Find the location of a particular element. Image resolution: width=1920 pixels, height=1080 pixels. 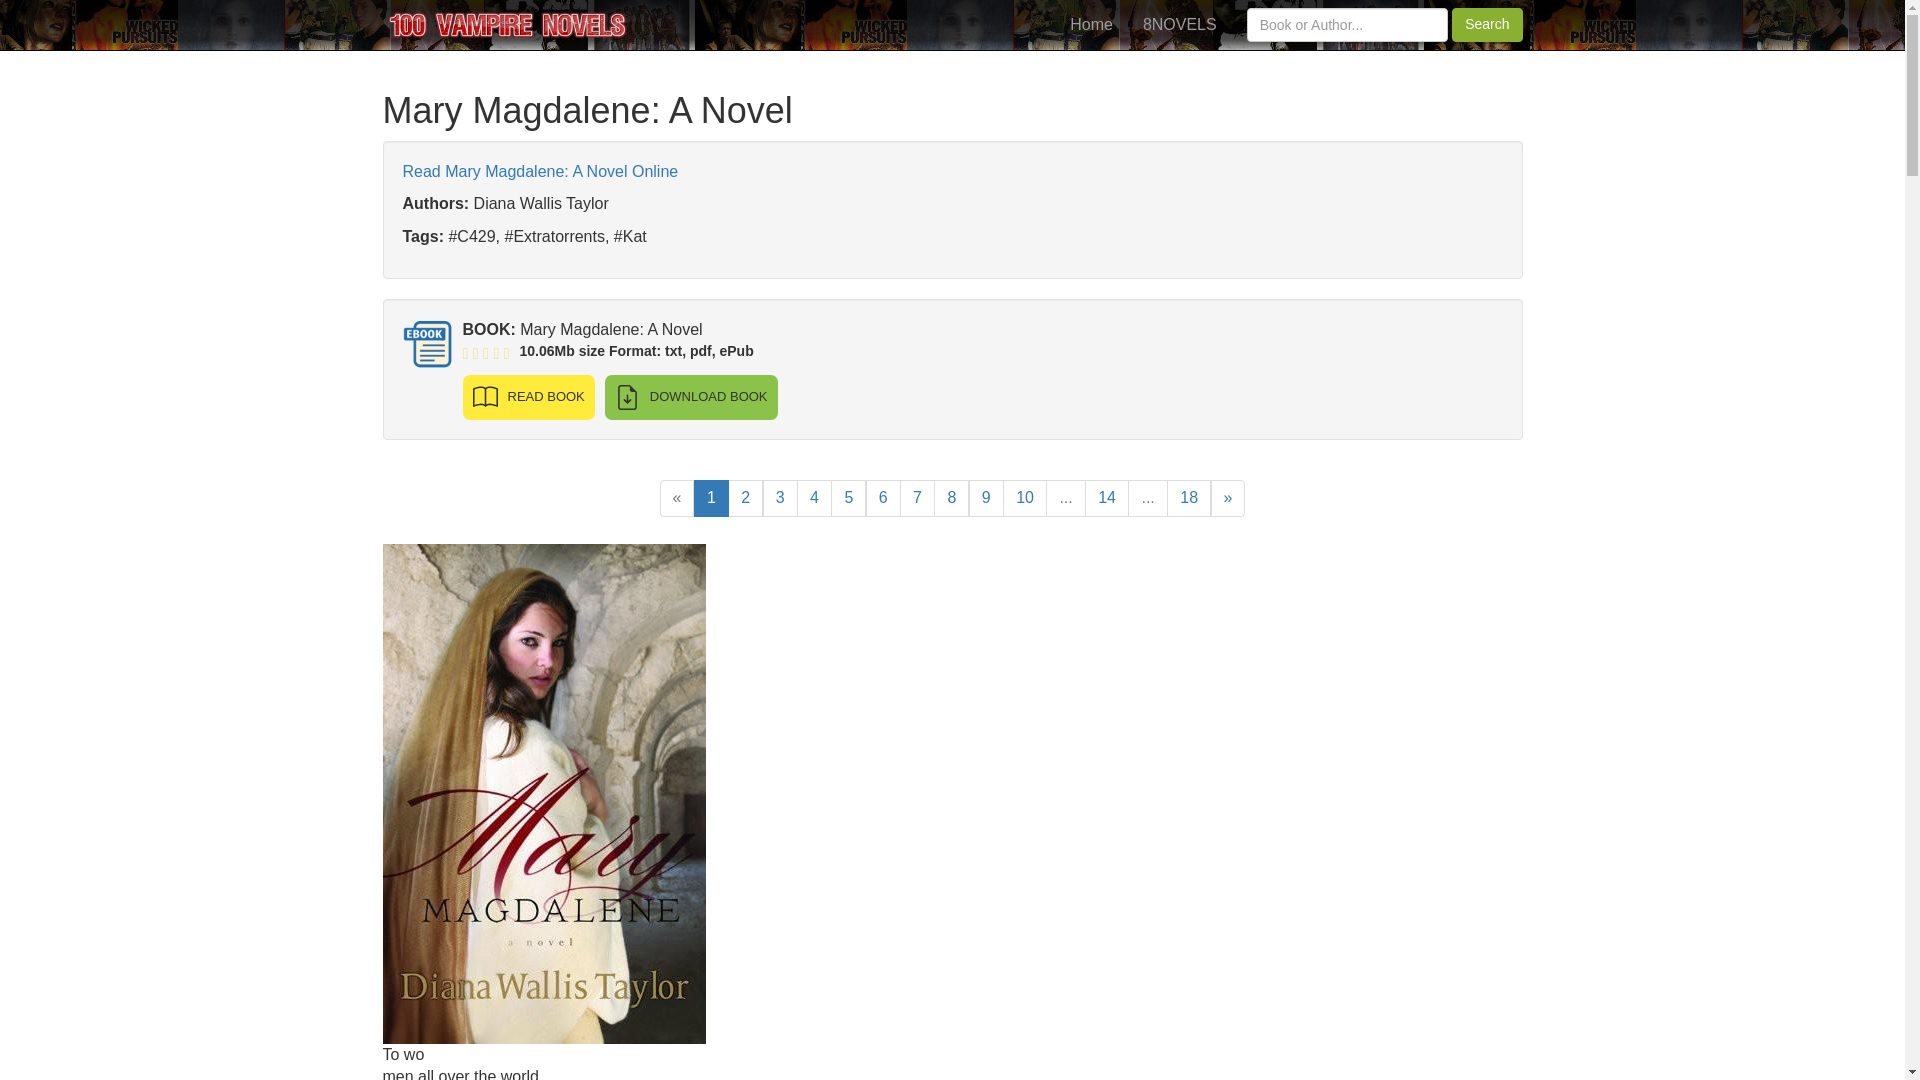

Home is located at coordinates (1091, 24).